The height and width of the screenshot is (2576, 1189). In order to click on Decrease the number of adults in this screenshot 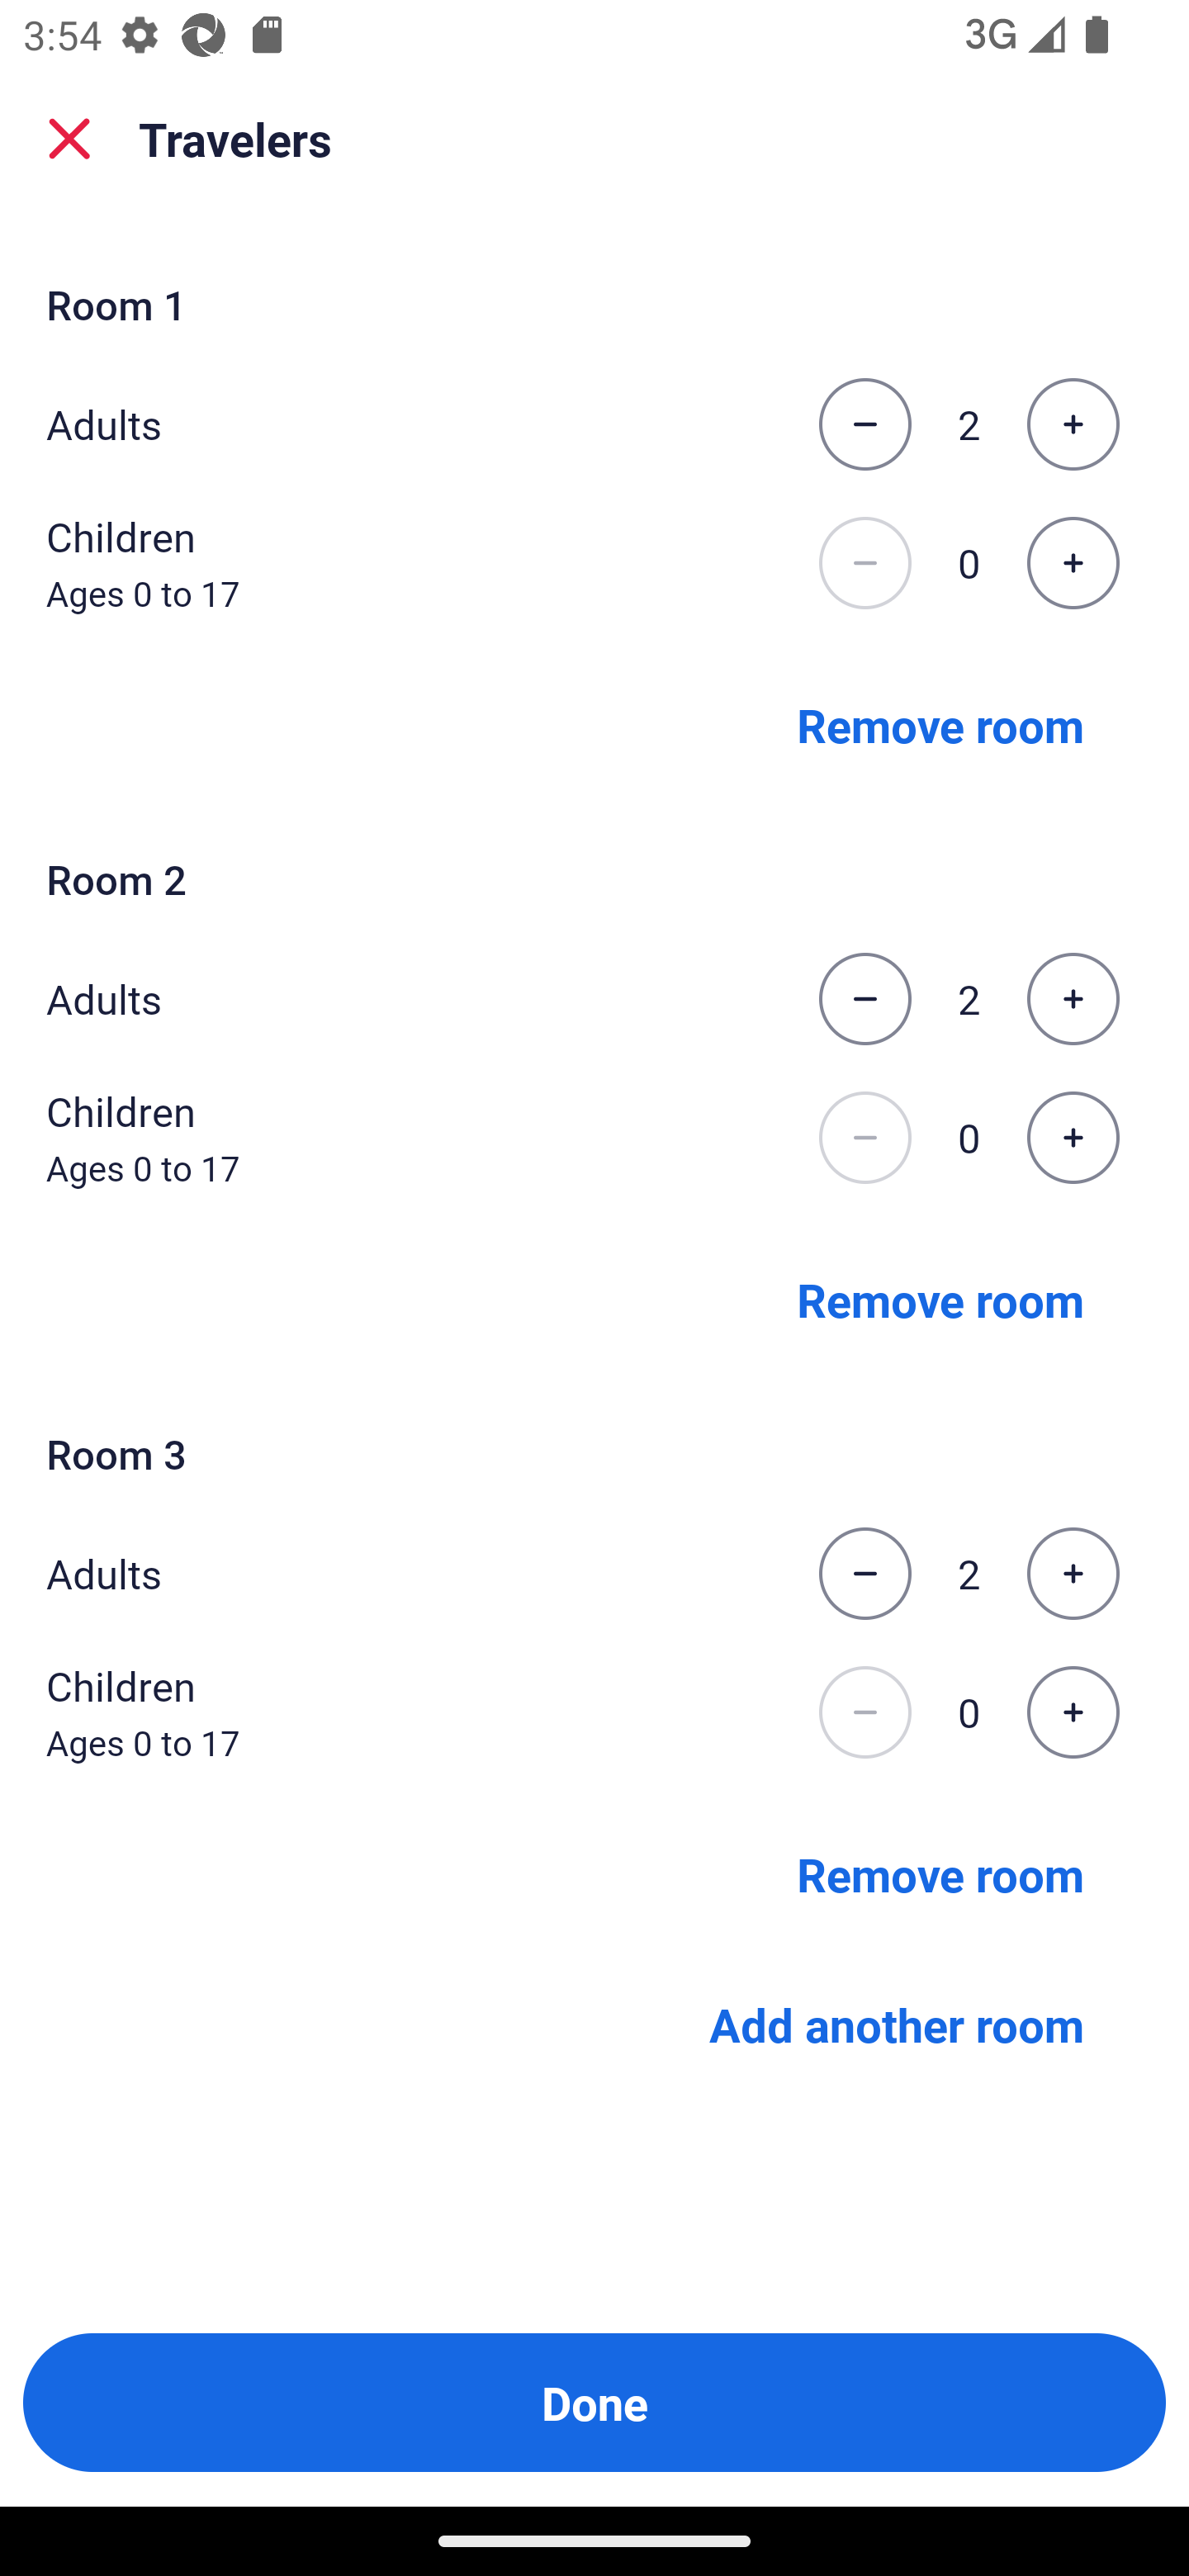, I will do `click(865, 1574)`.